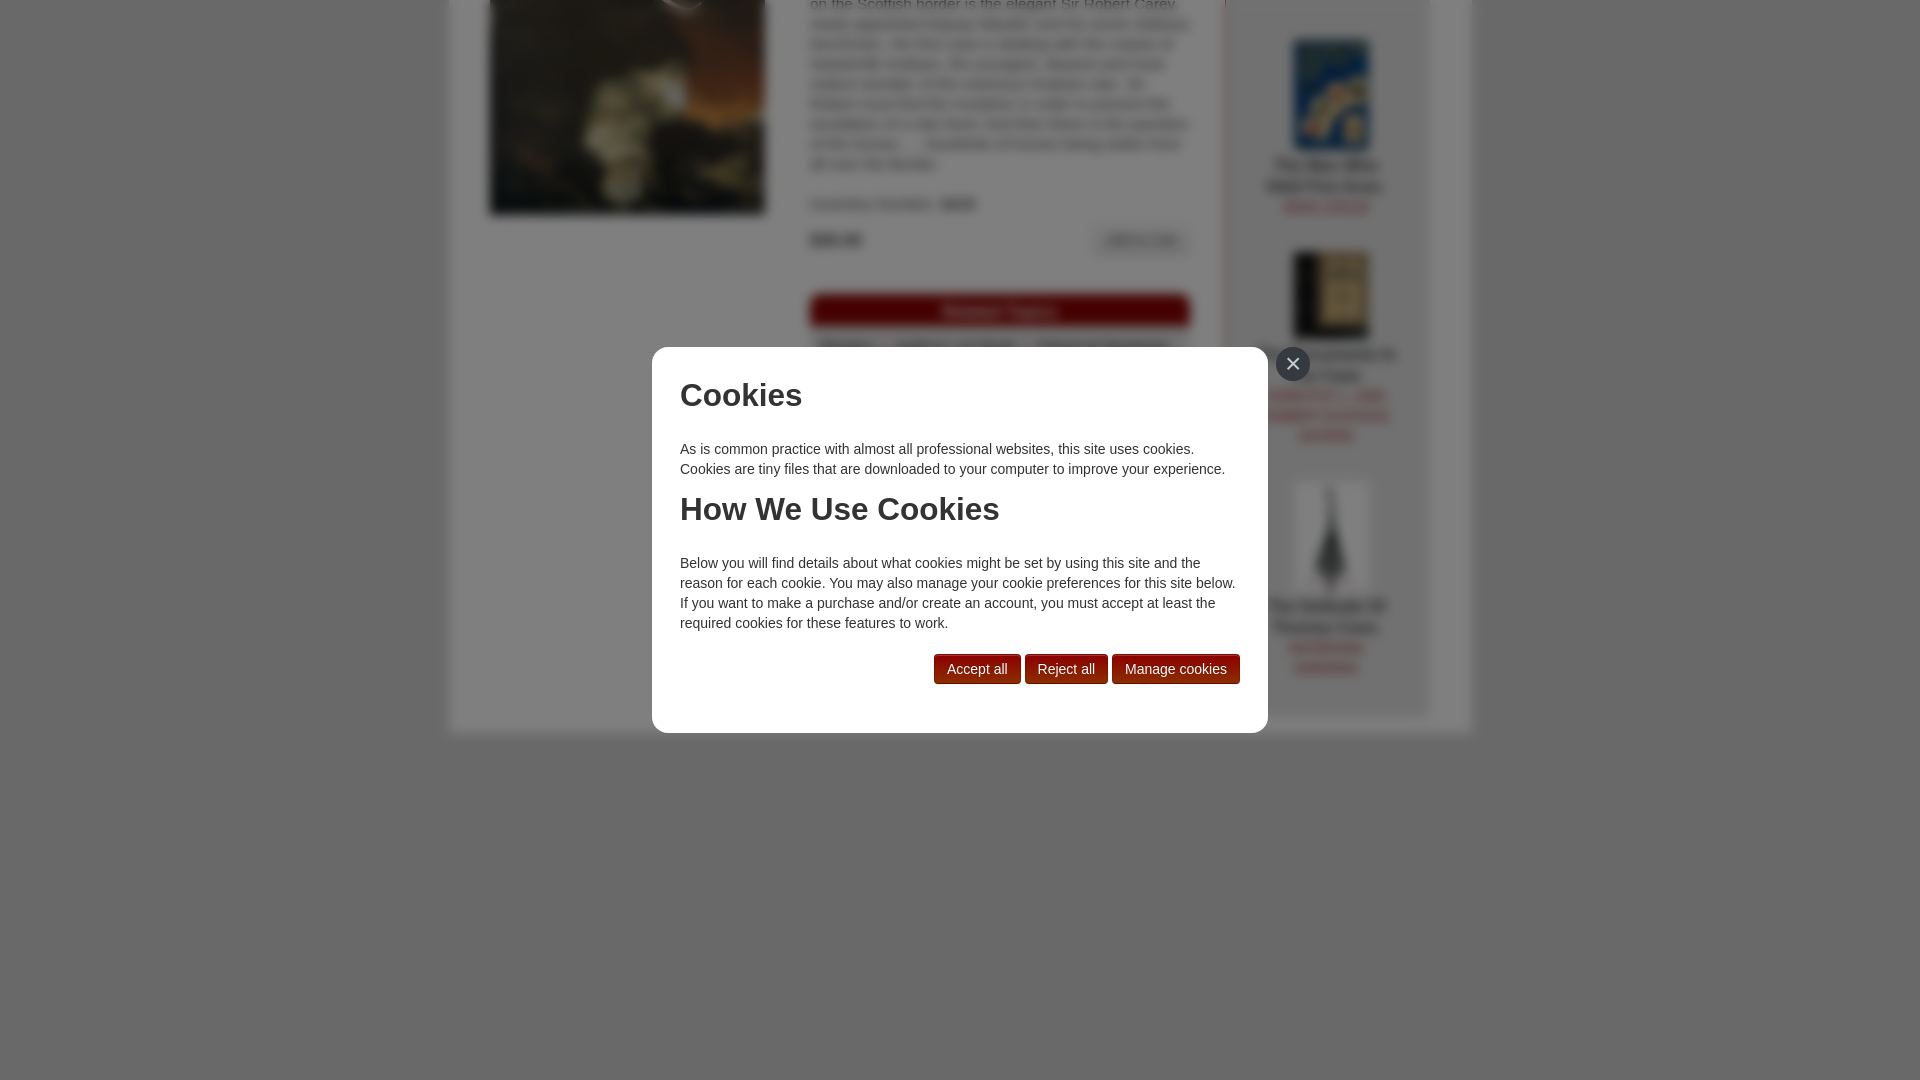 This screenshot has height=1080, width=1920. Describe the element at coordinates (1326, 186) in the screenshot. I see `The Man Who Held Five Aces.` at that location.